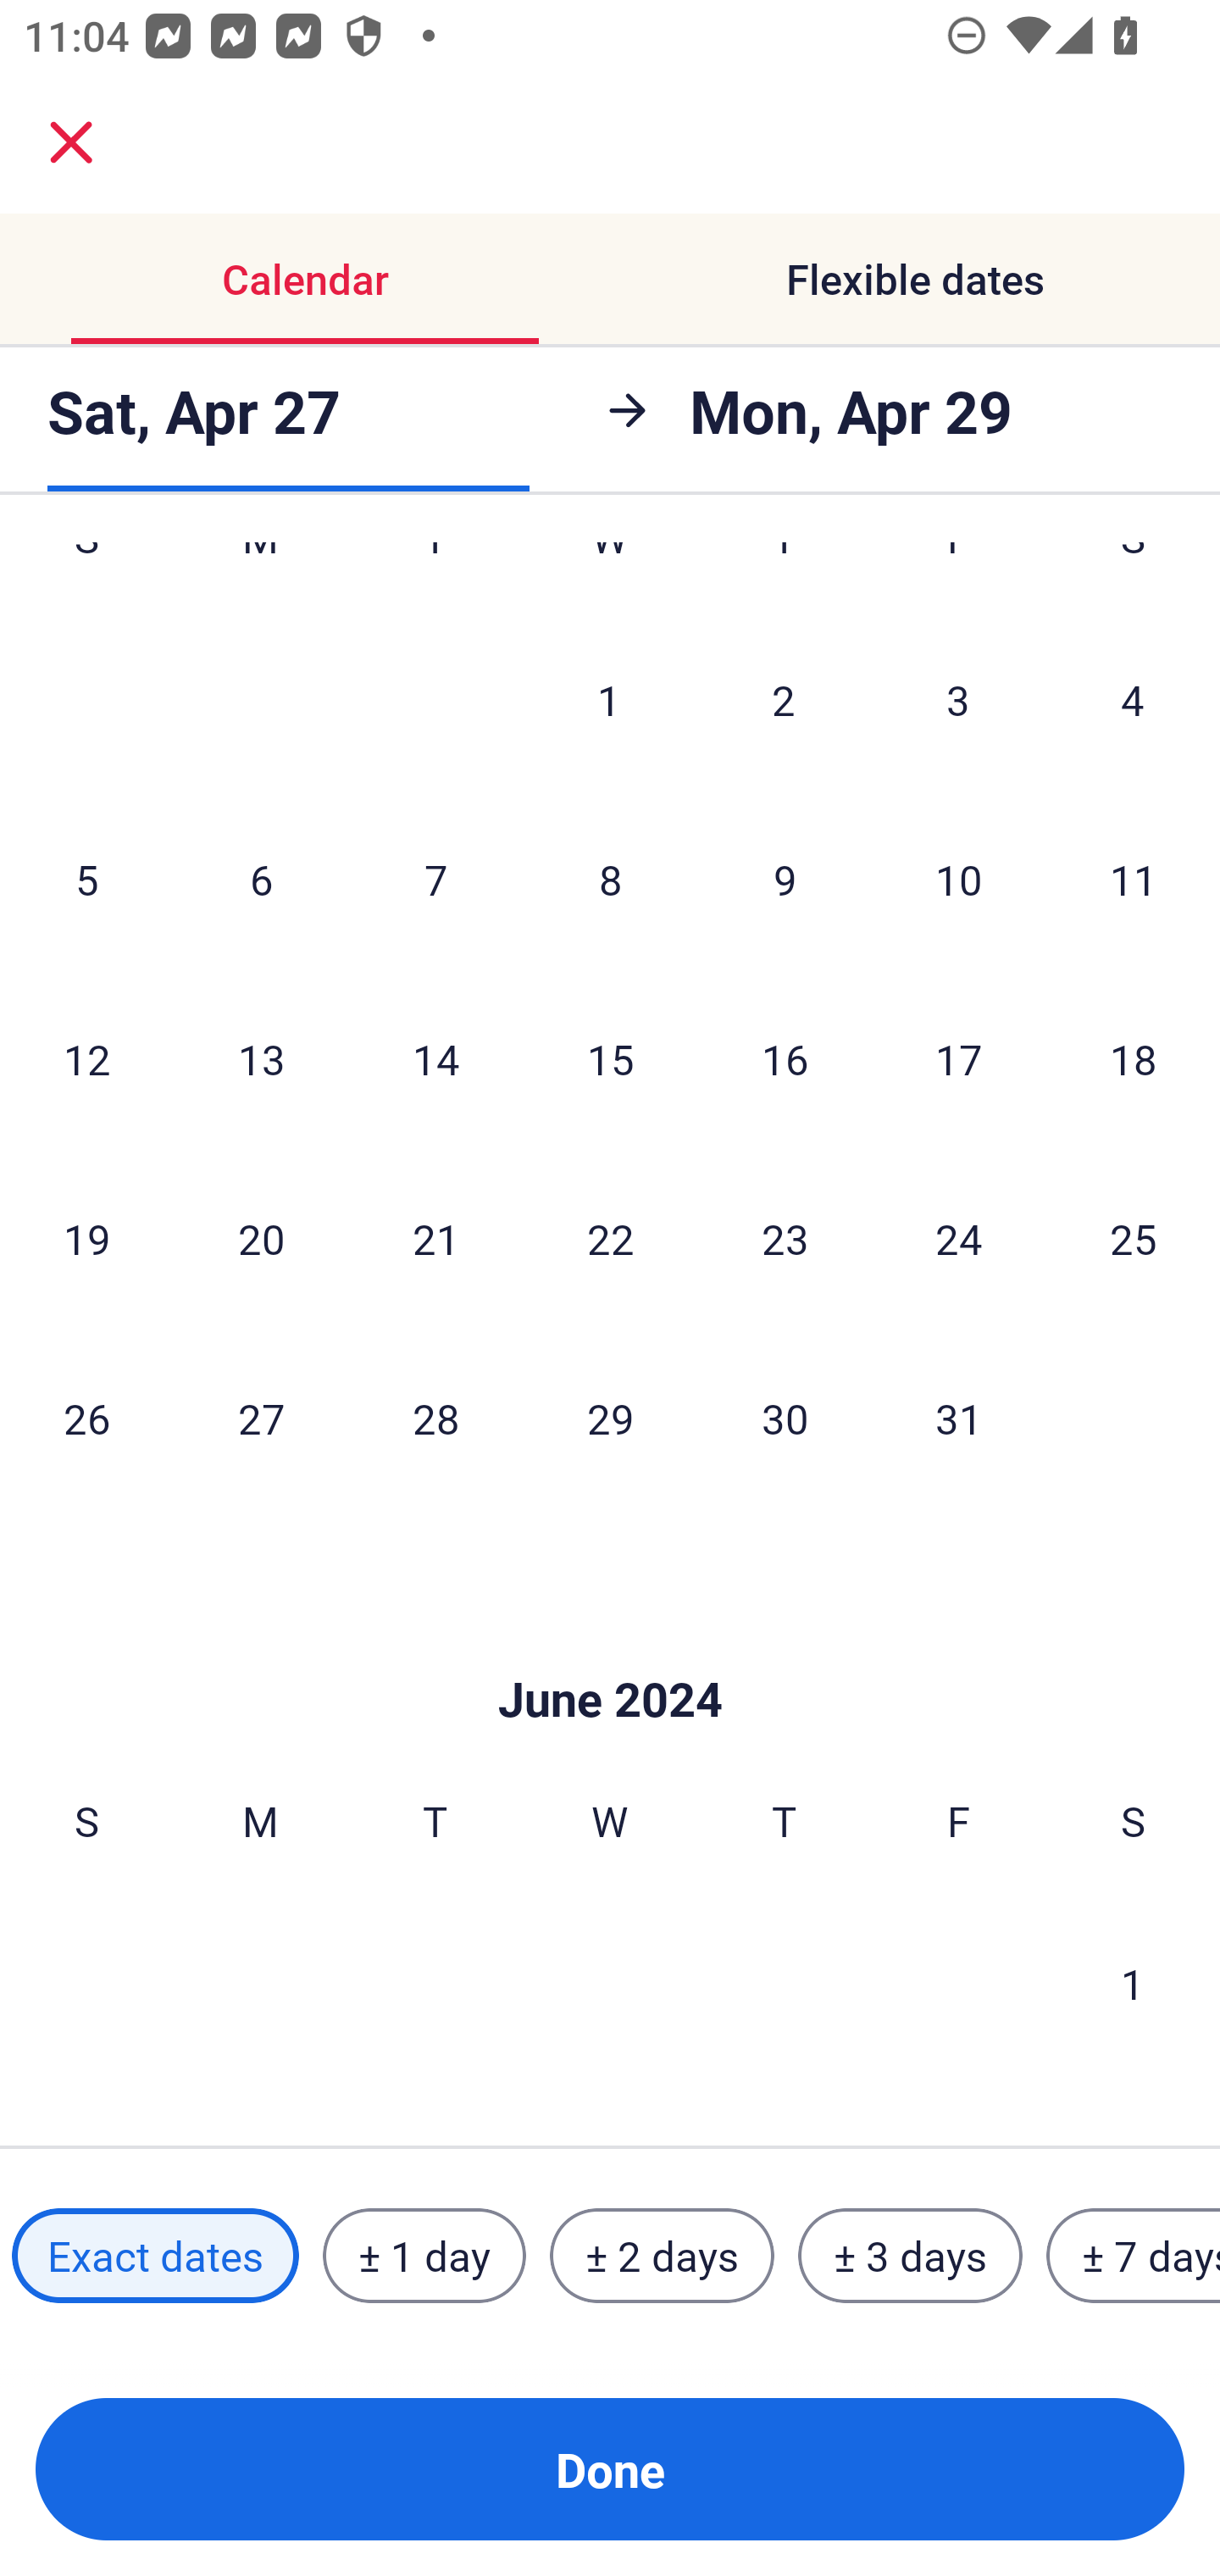  Describe the element at coordinates (785, 1418) in the screenshot. I see `30 Thursday, May 30, 2024` at that location.